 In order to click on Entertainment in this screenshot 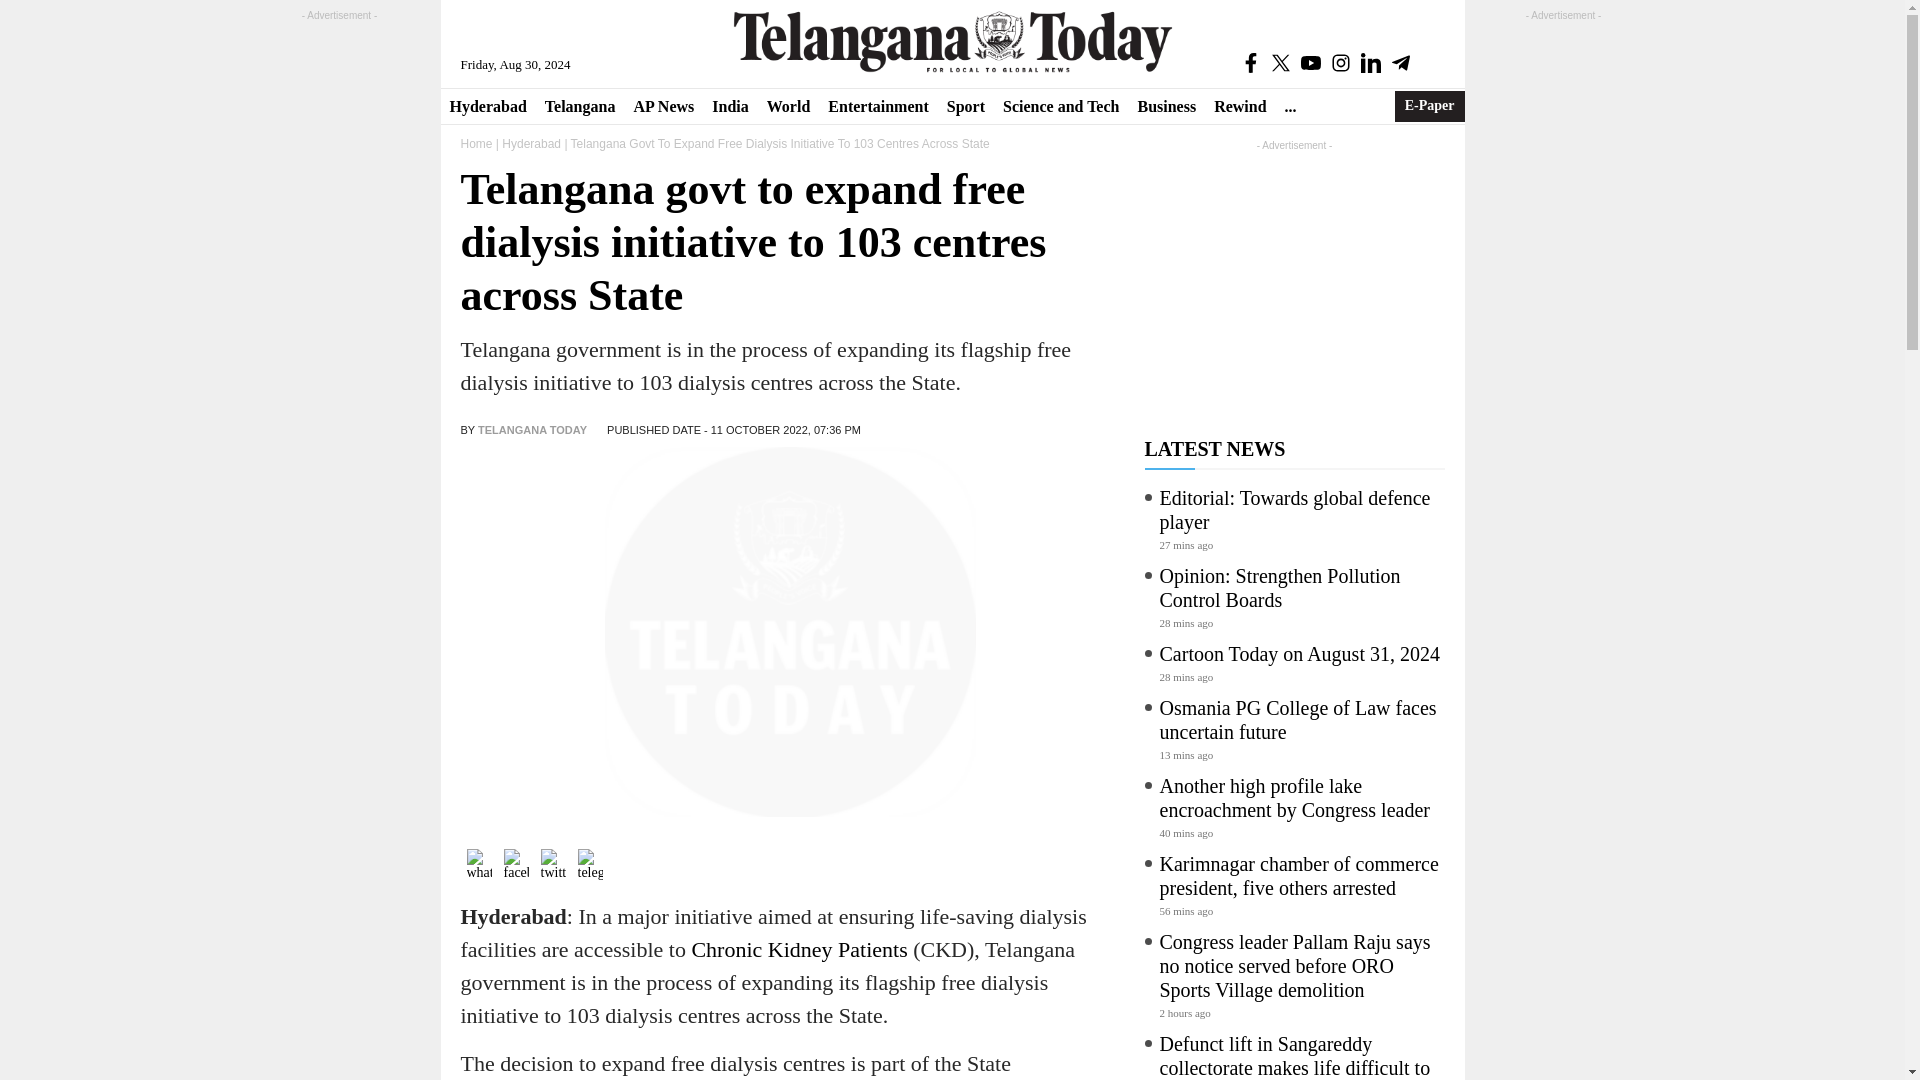, I will do `click(878, 106)`.